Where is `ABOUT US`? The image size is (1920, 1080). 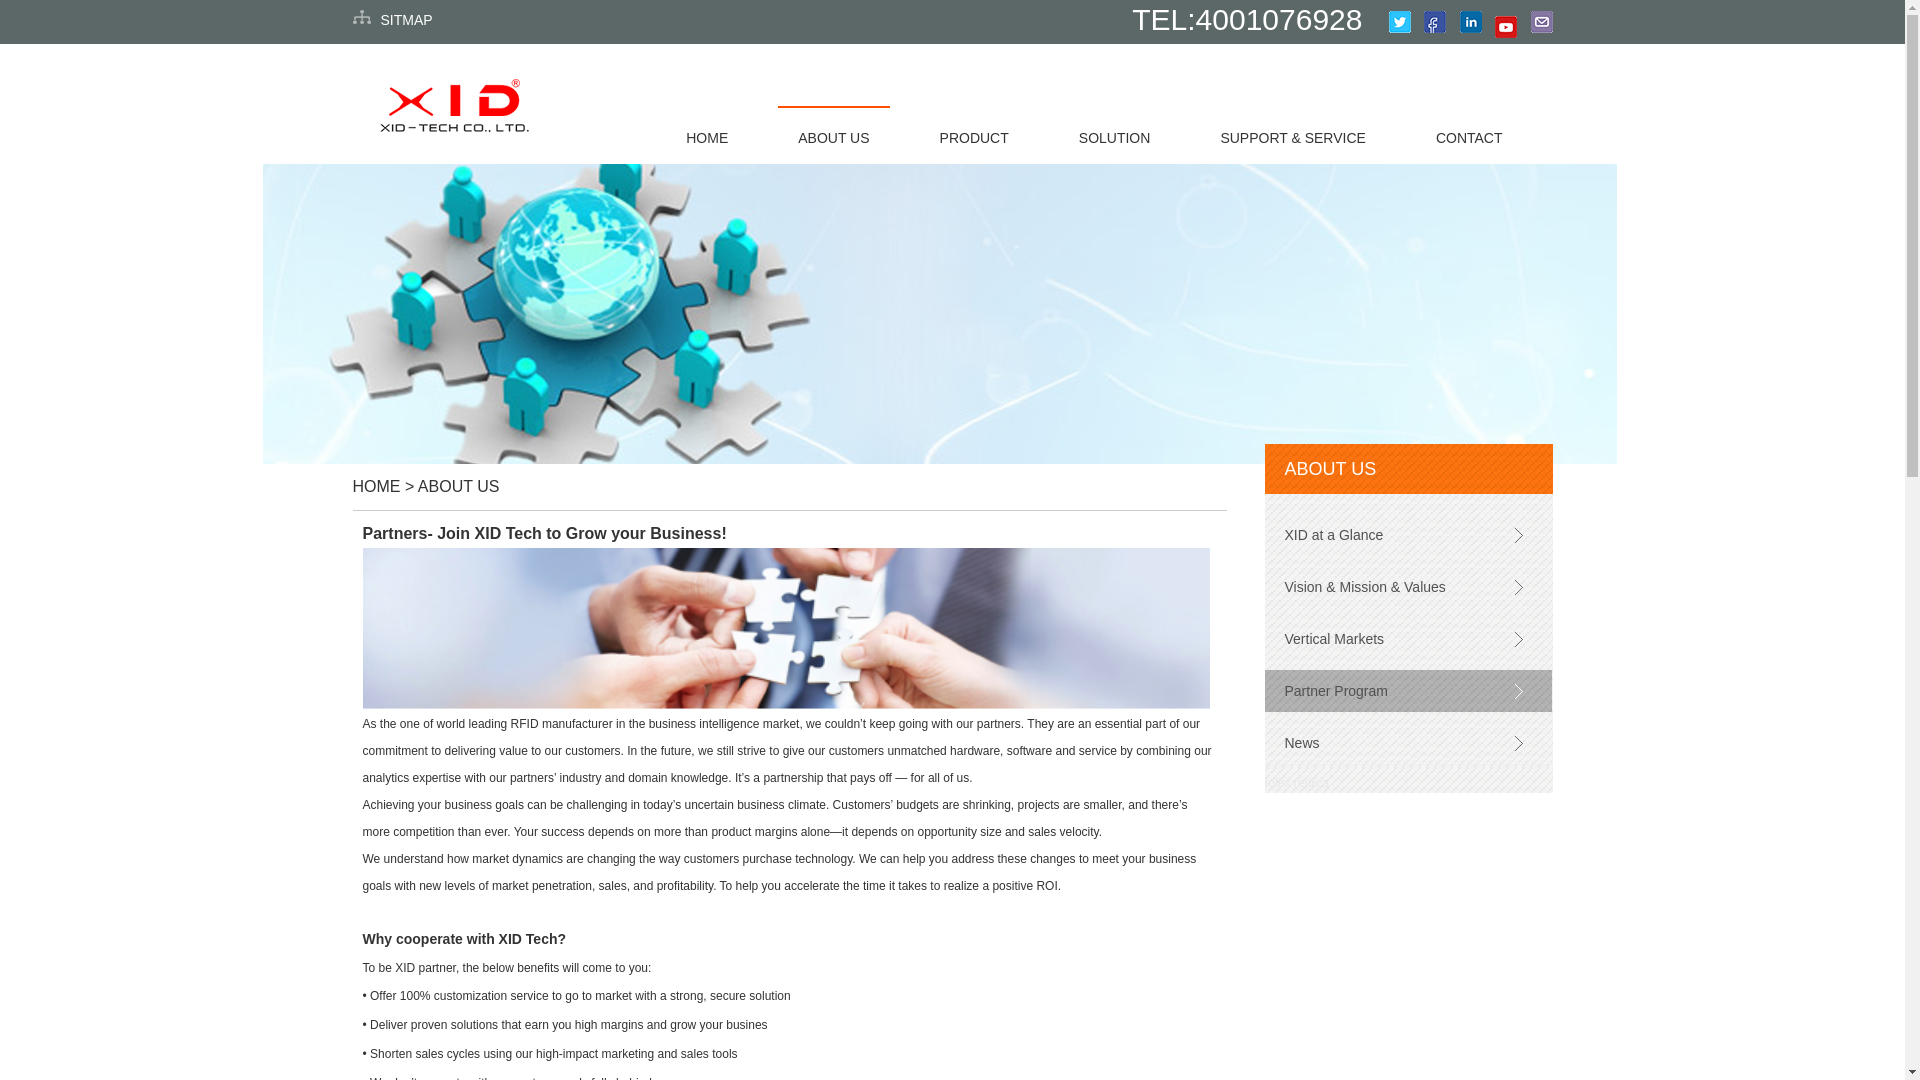 ABOUT US is located at coordinates (832, 136).